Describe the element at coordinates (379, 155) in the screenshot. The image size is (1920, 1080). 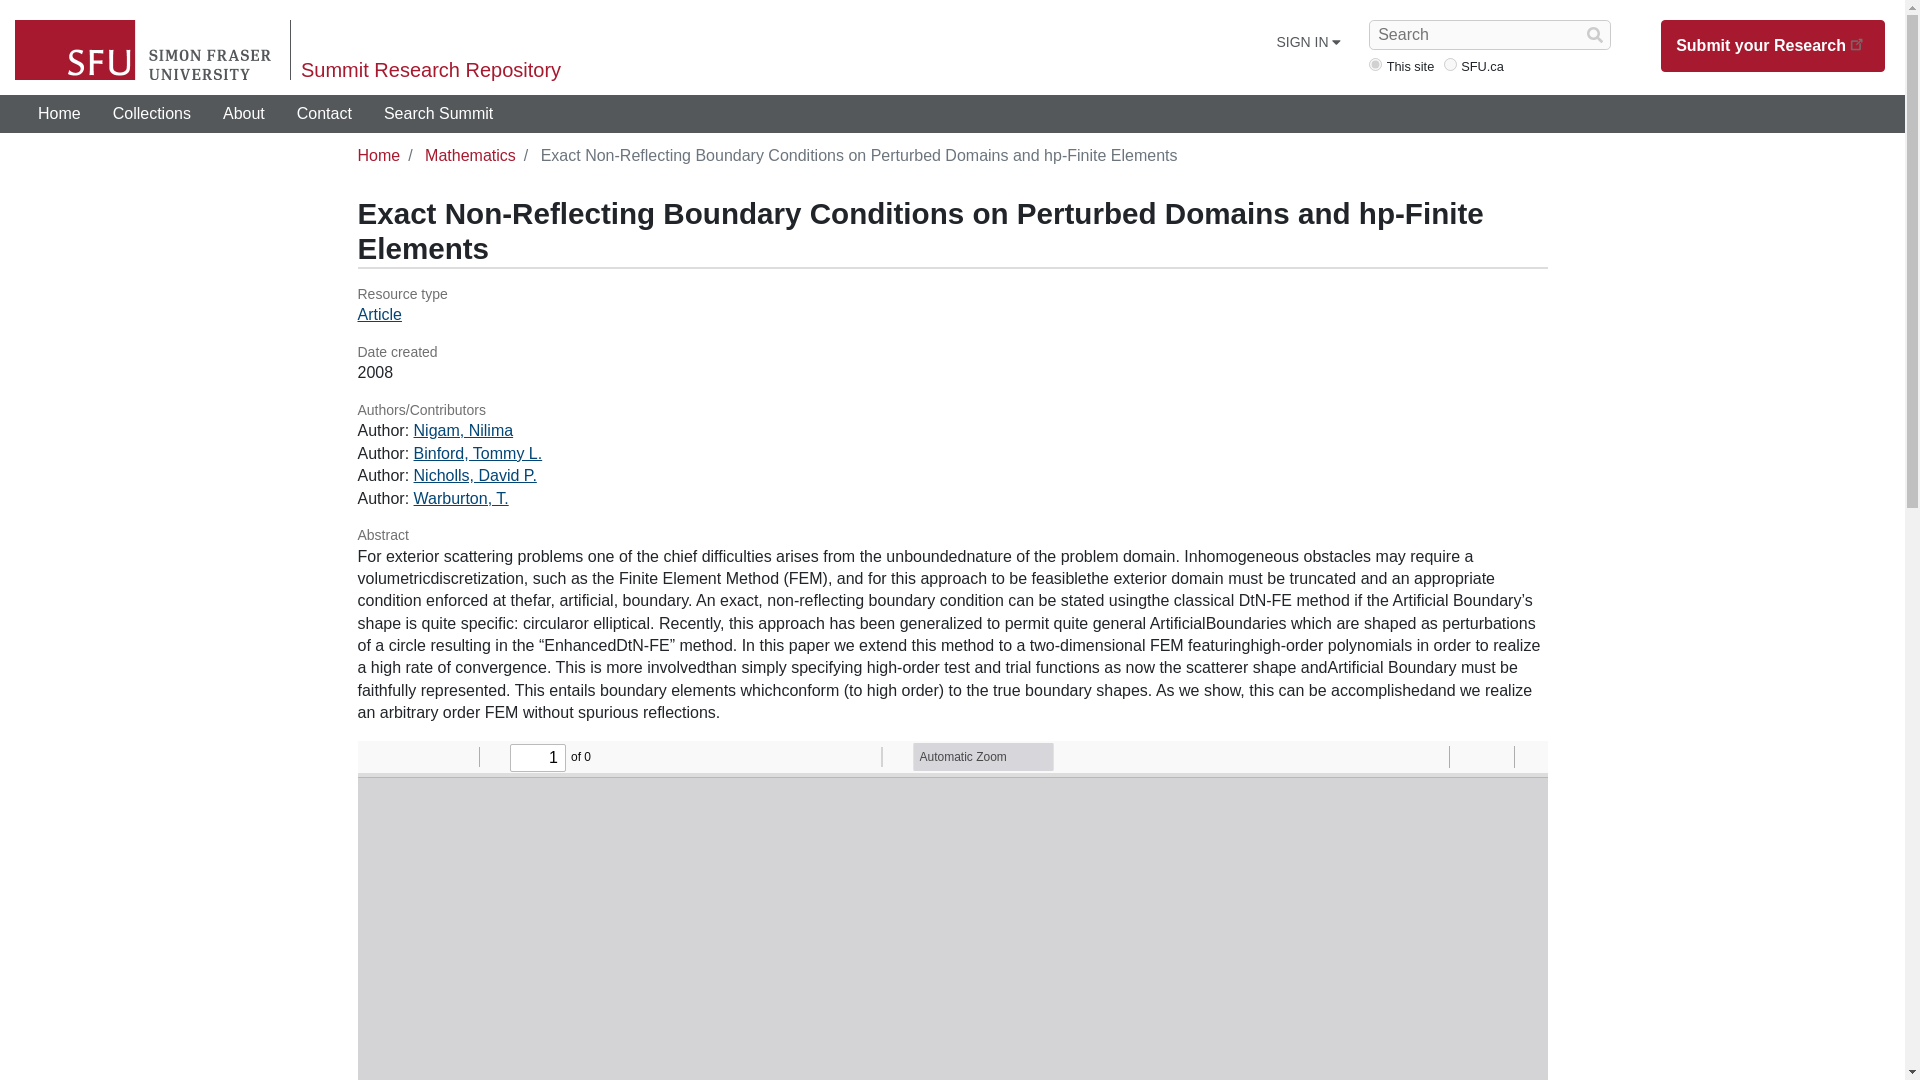
I see `Home` at that location.